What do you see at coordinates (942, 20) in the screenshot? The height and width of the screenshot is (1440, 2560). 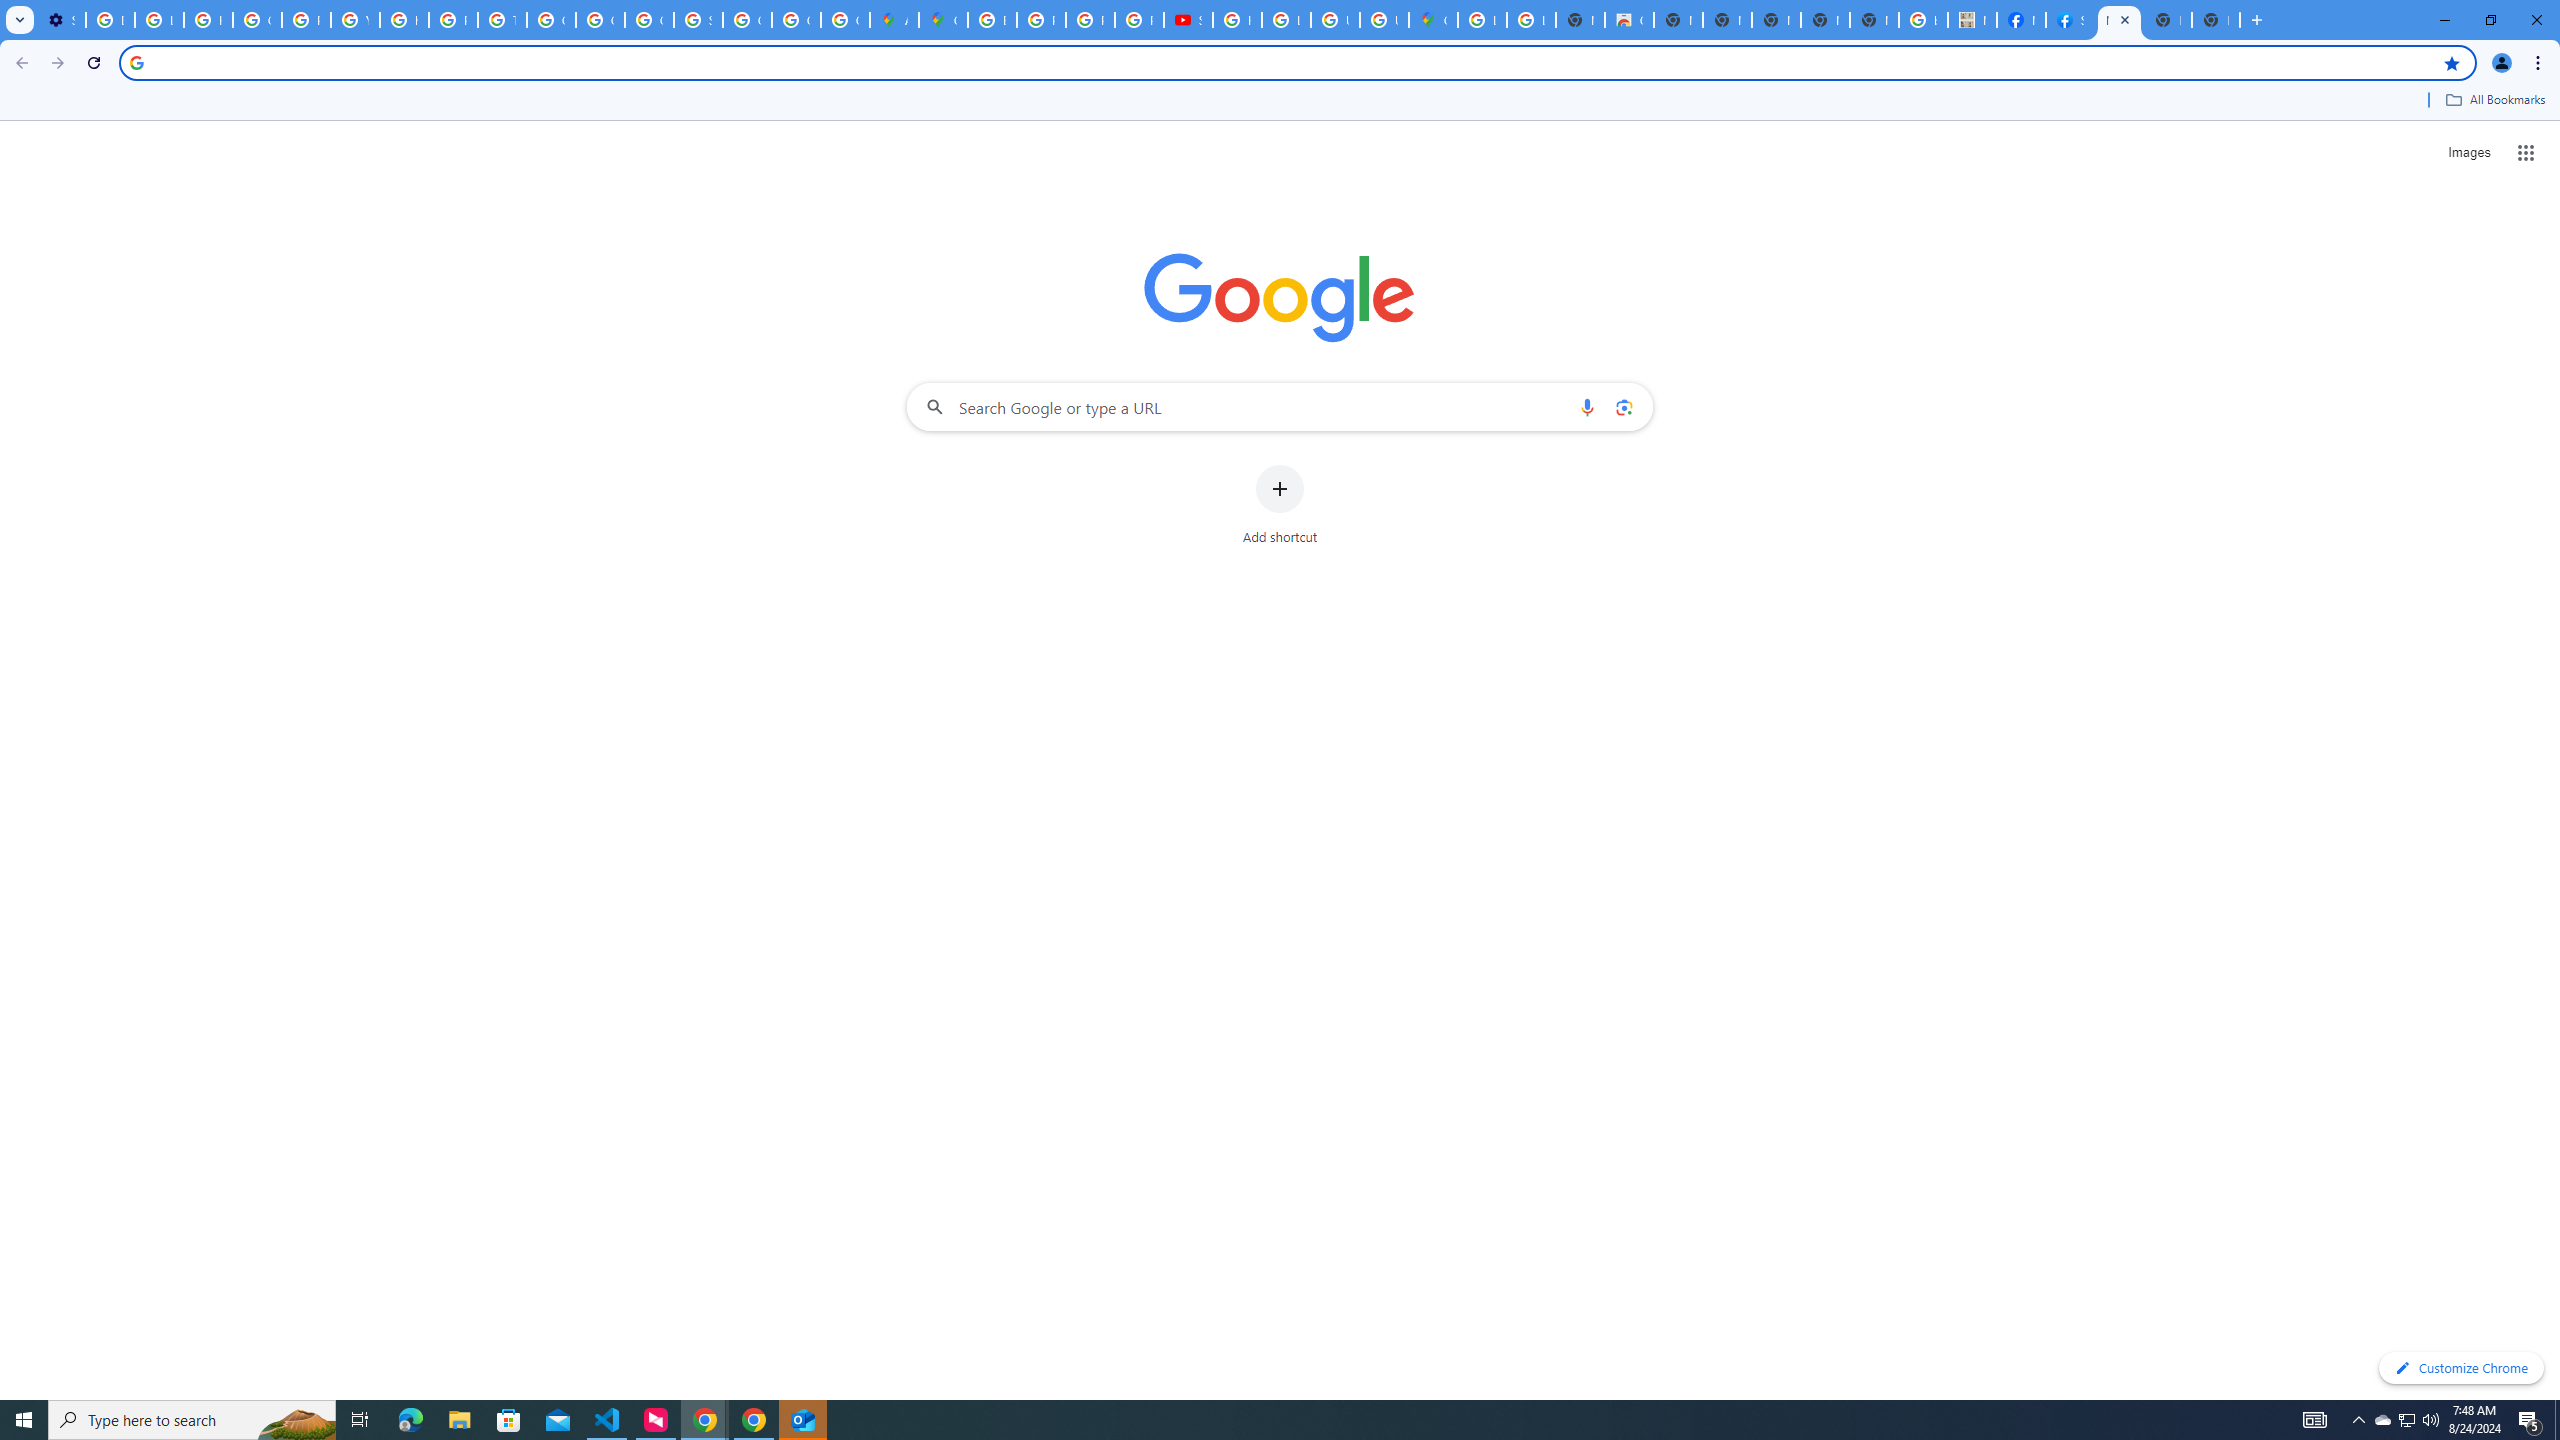 I see `Google Maps` at bounding box center [942, 20].